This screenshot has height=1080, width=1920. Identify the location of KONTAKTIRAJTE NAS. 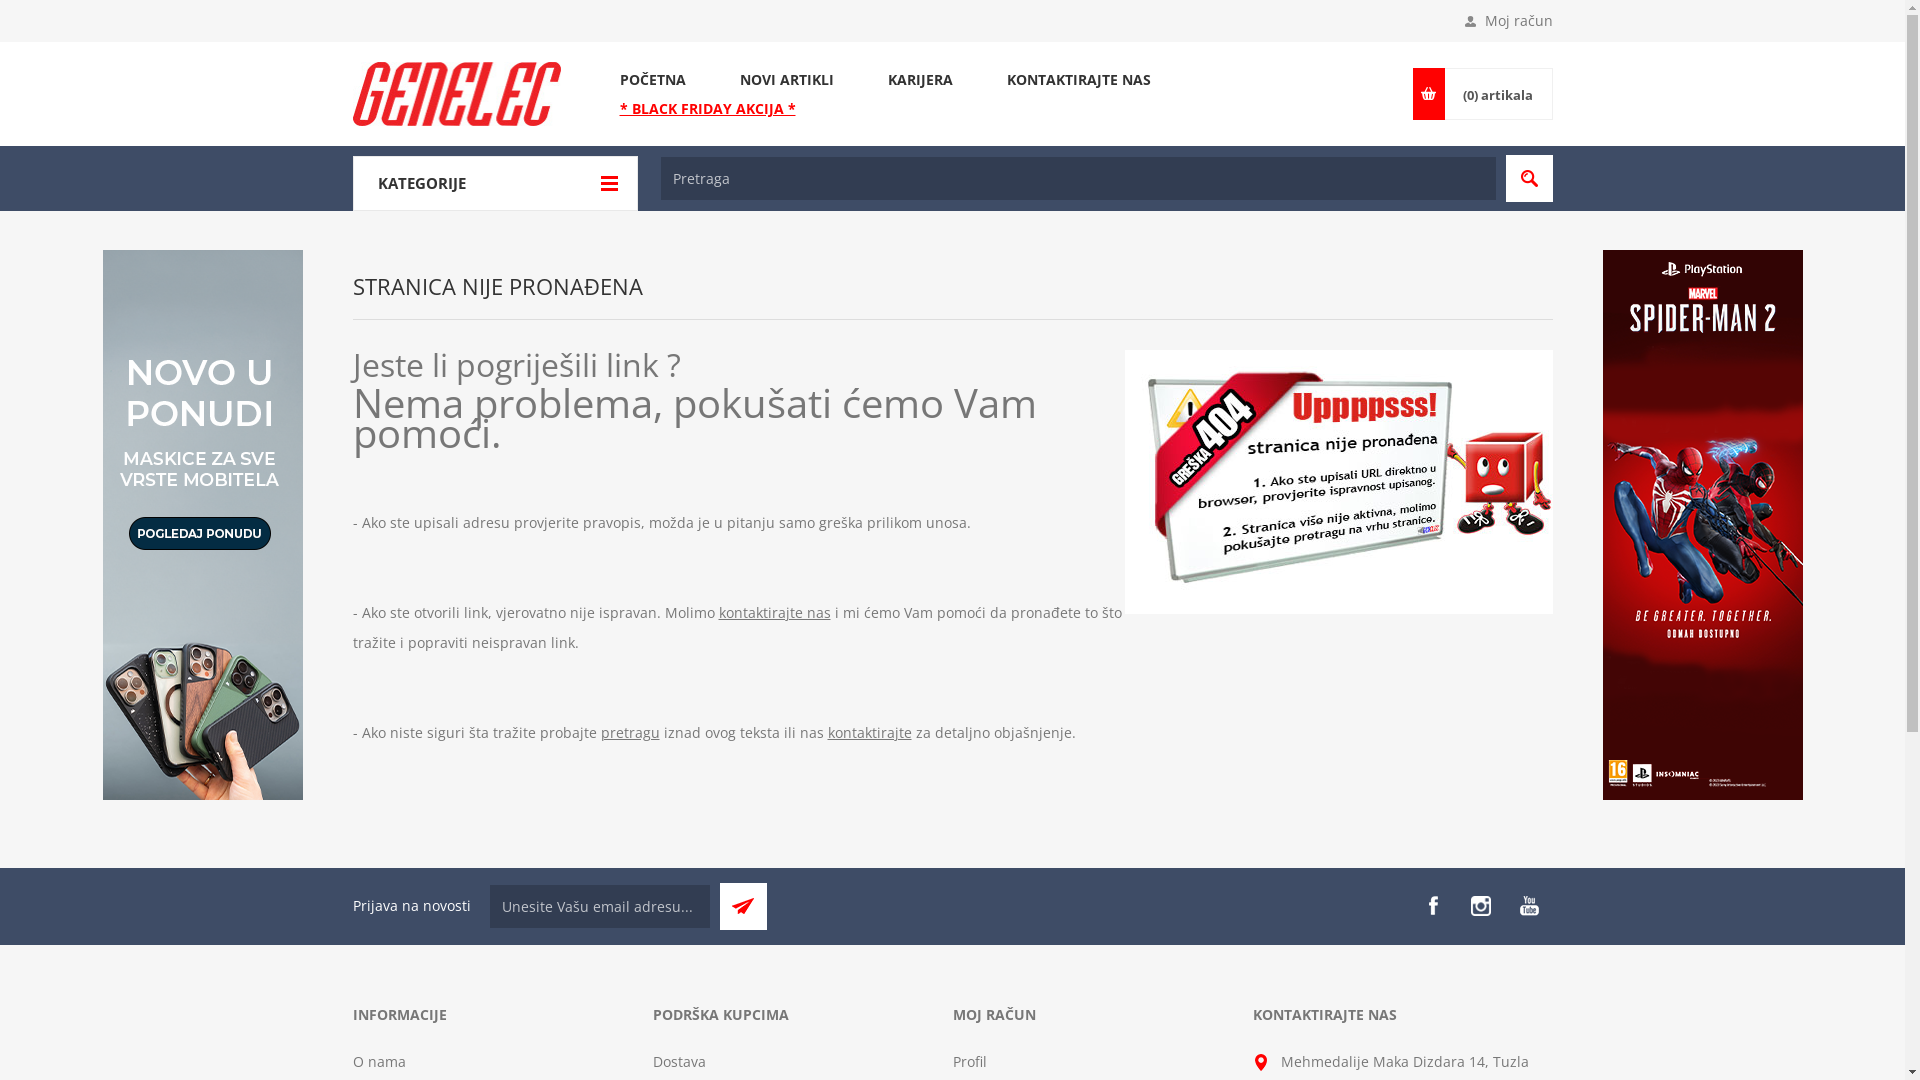
(1078, 80).